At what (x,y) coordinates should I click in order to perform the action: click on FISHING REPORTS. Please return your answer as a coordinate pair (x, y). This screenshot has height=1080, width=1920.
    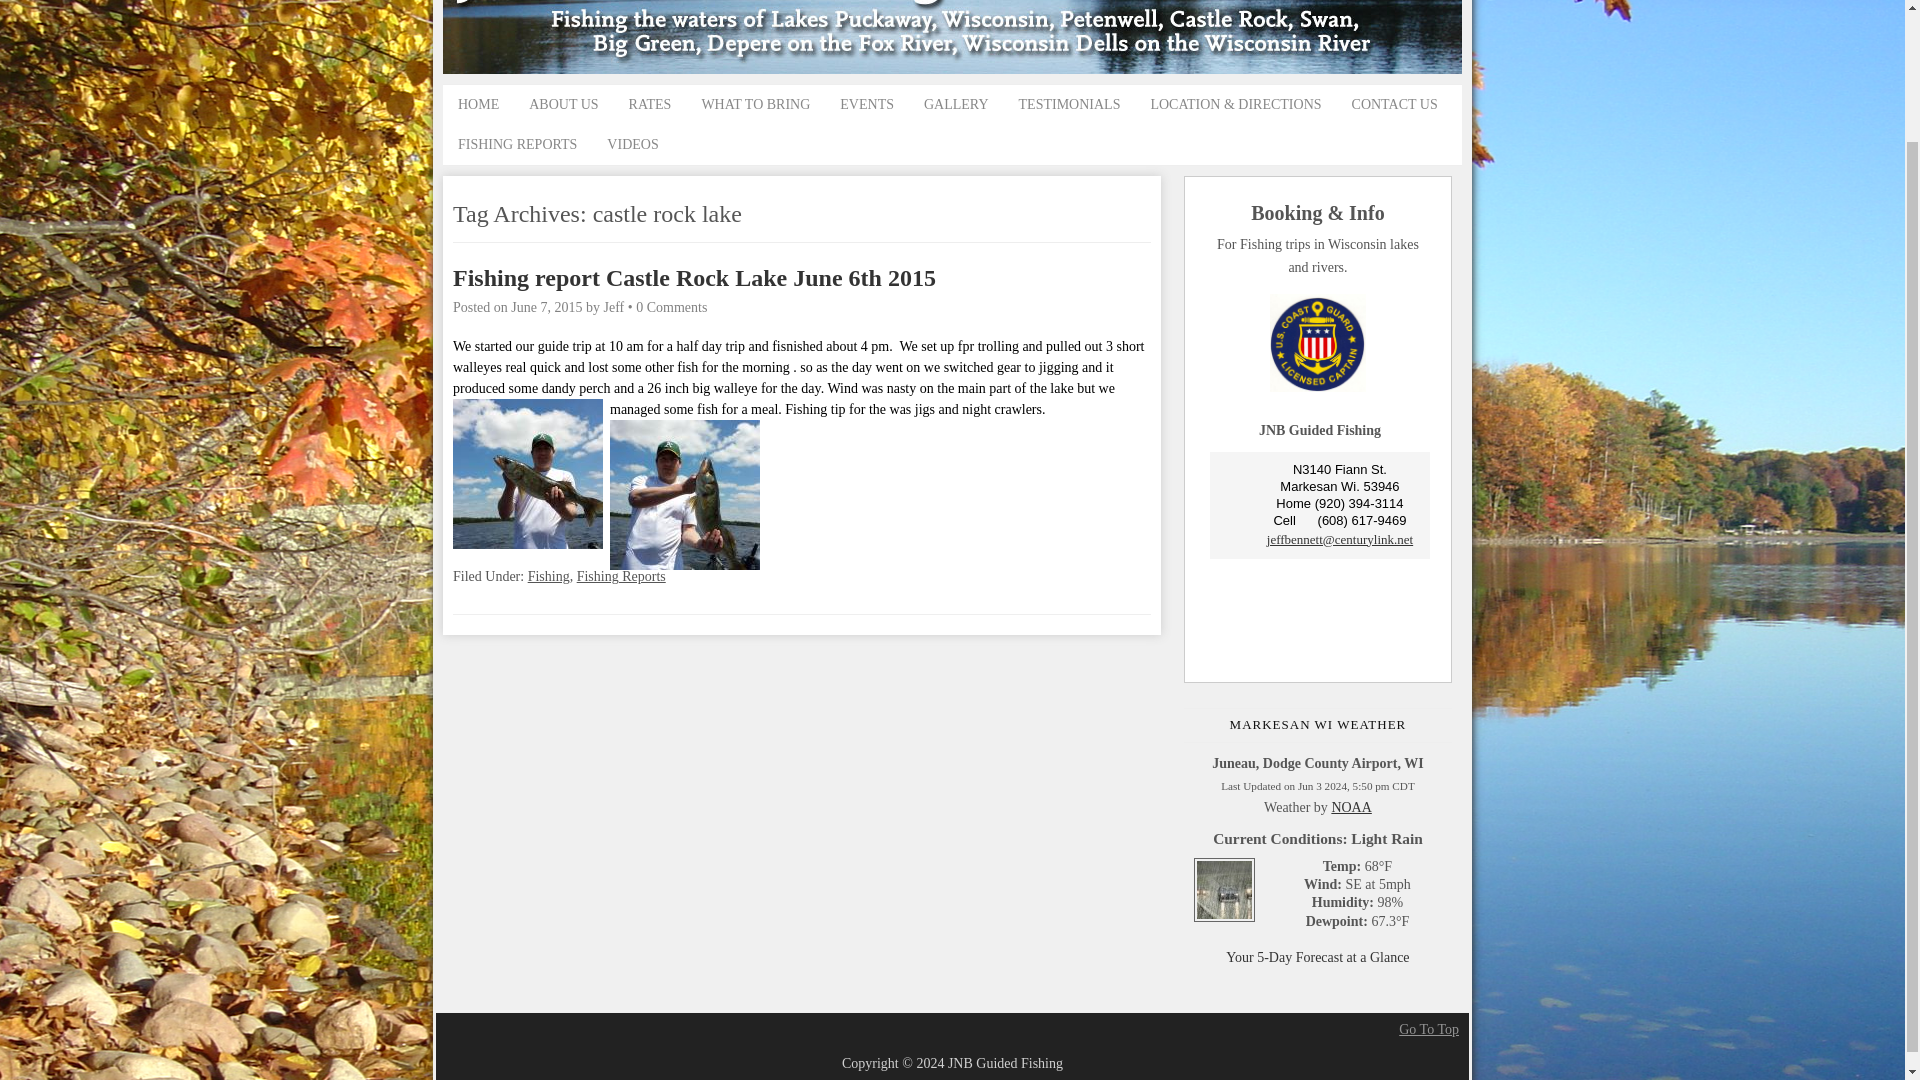
    Looking at the image, I should click on (517, 145).